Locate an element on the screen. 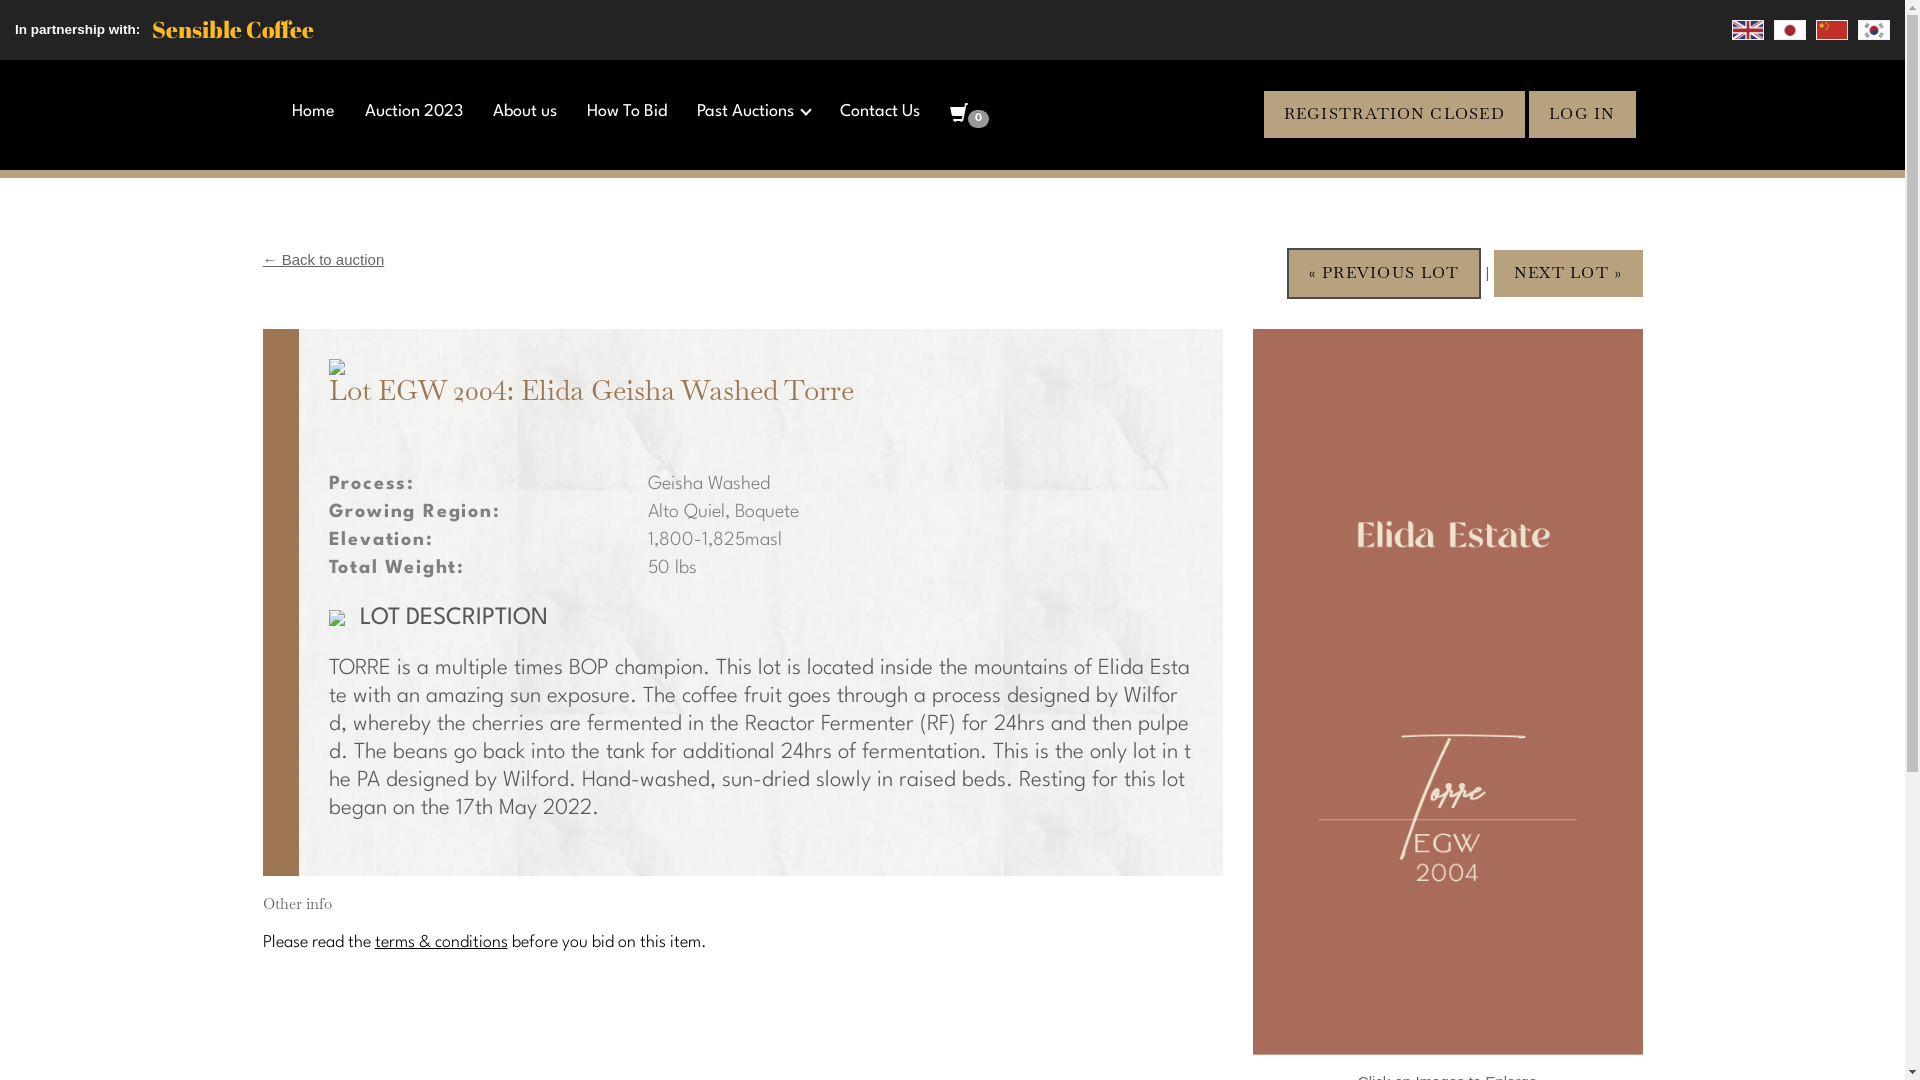 Image resolution: width=1920 pixels, height=1080 pixels. Sensible Coffee is located at coordinates (233, 30).